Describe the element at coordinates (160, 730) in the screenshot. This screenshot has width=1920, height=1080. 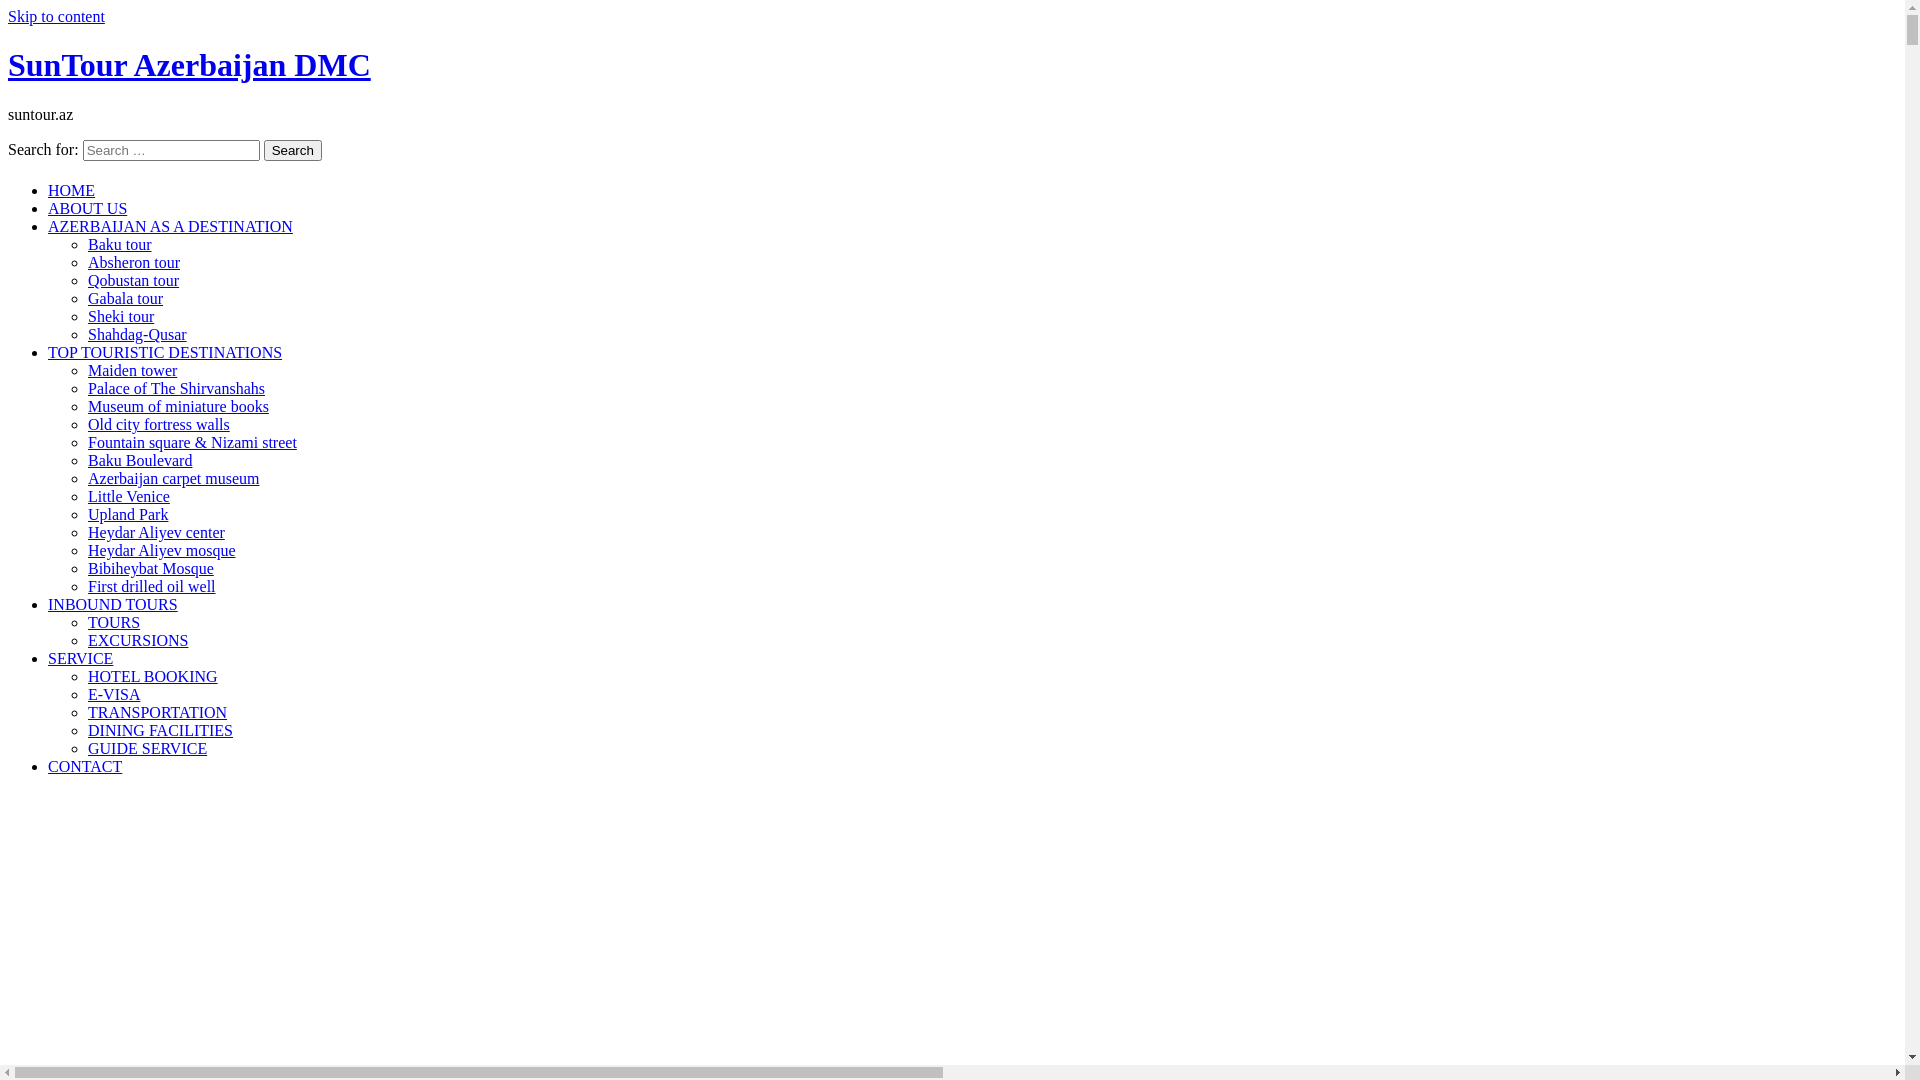
I see `DINING FACILITIES` at that location.